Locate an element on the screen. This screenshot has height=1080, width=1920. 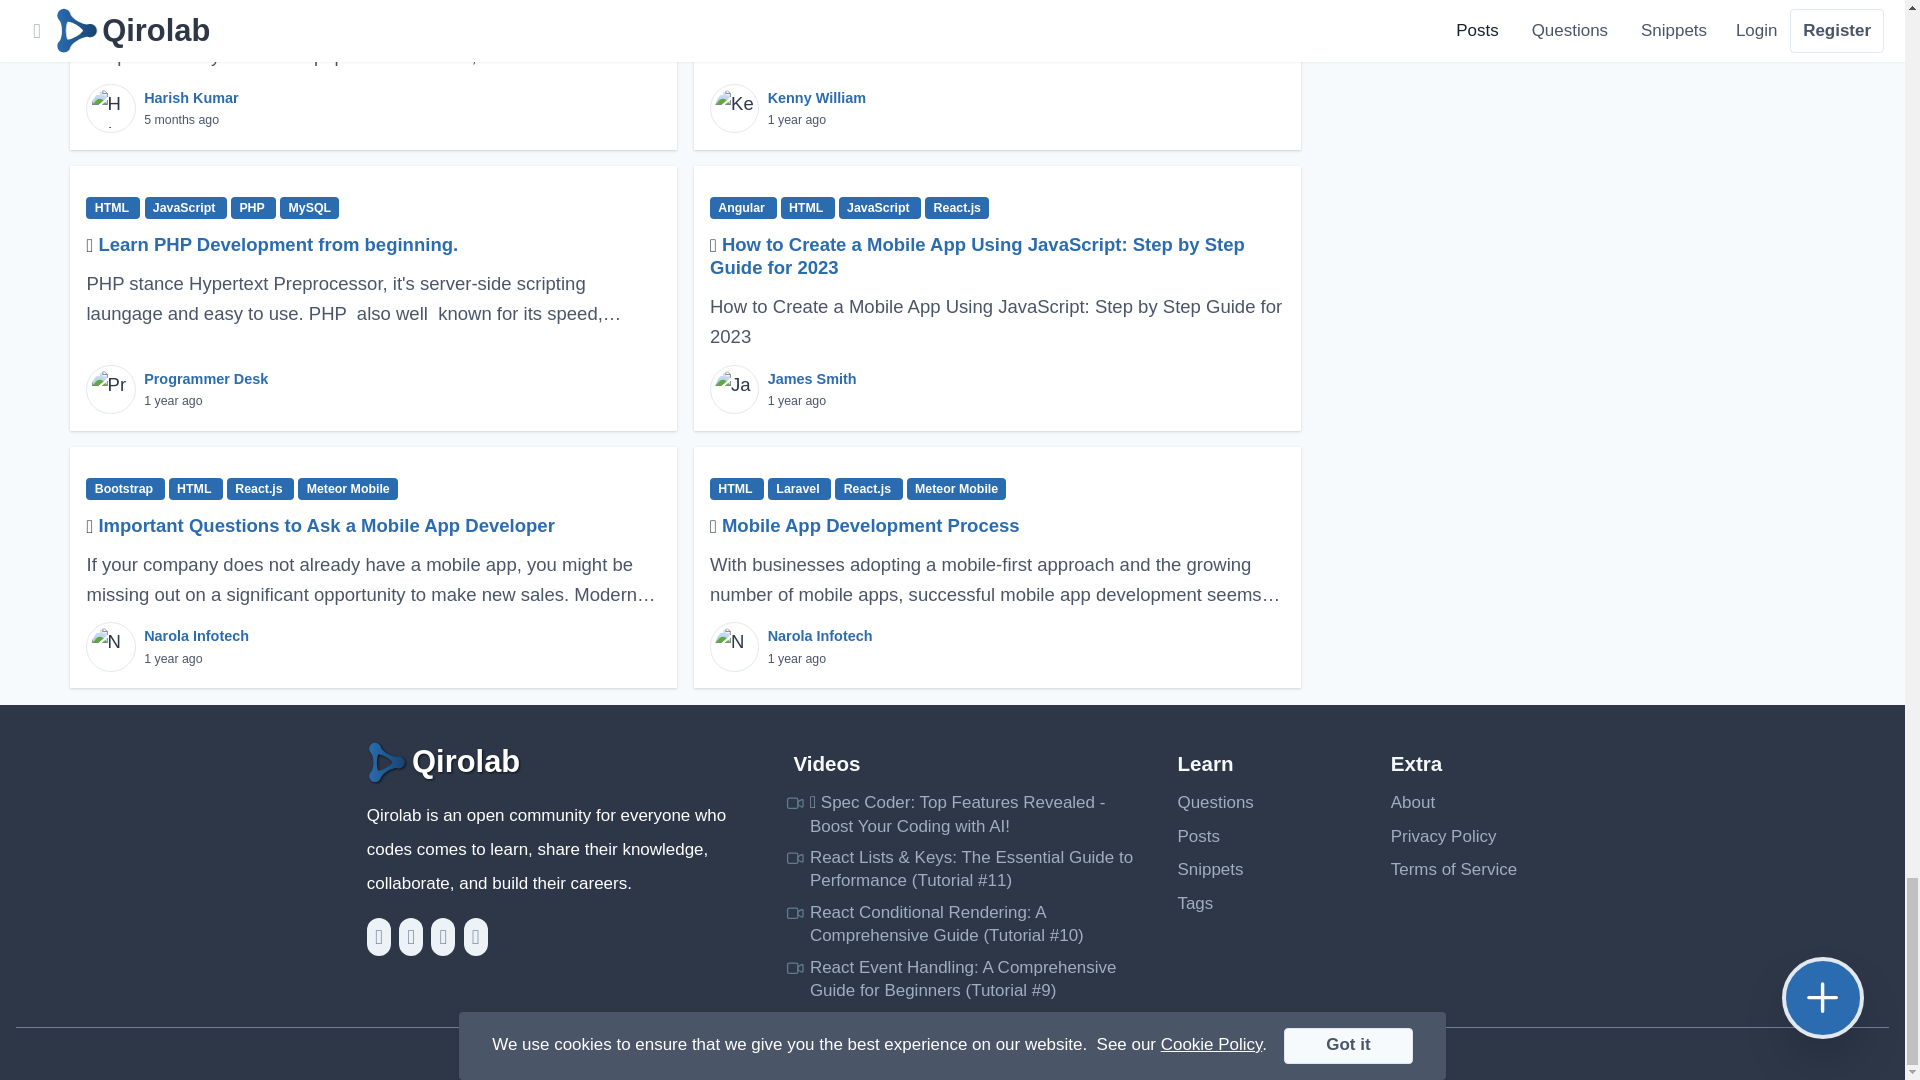
Harish Kumar is located at coordinates (191, 97).